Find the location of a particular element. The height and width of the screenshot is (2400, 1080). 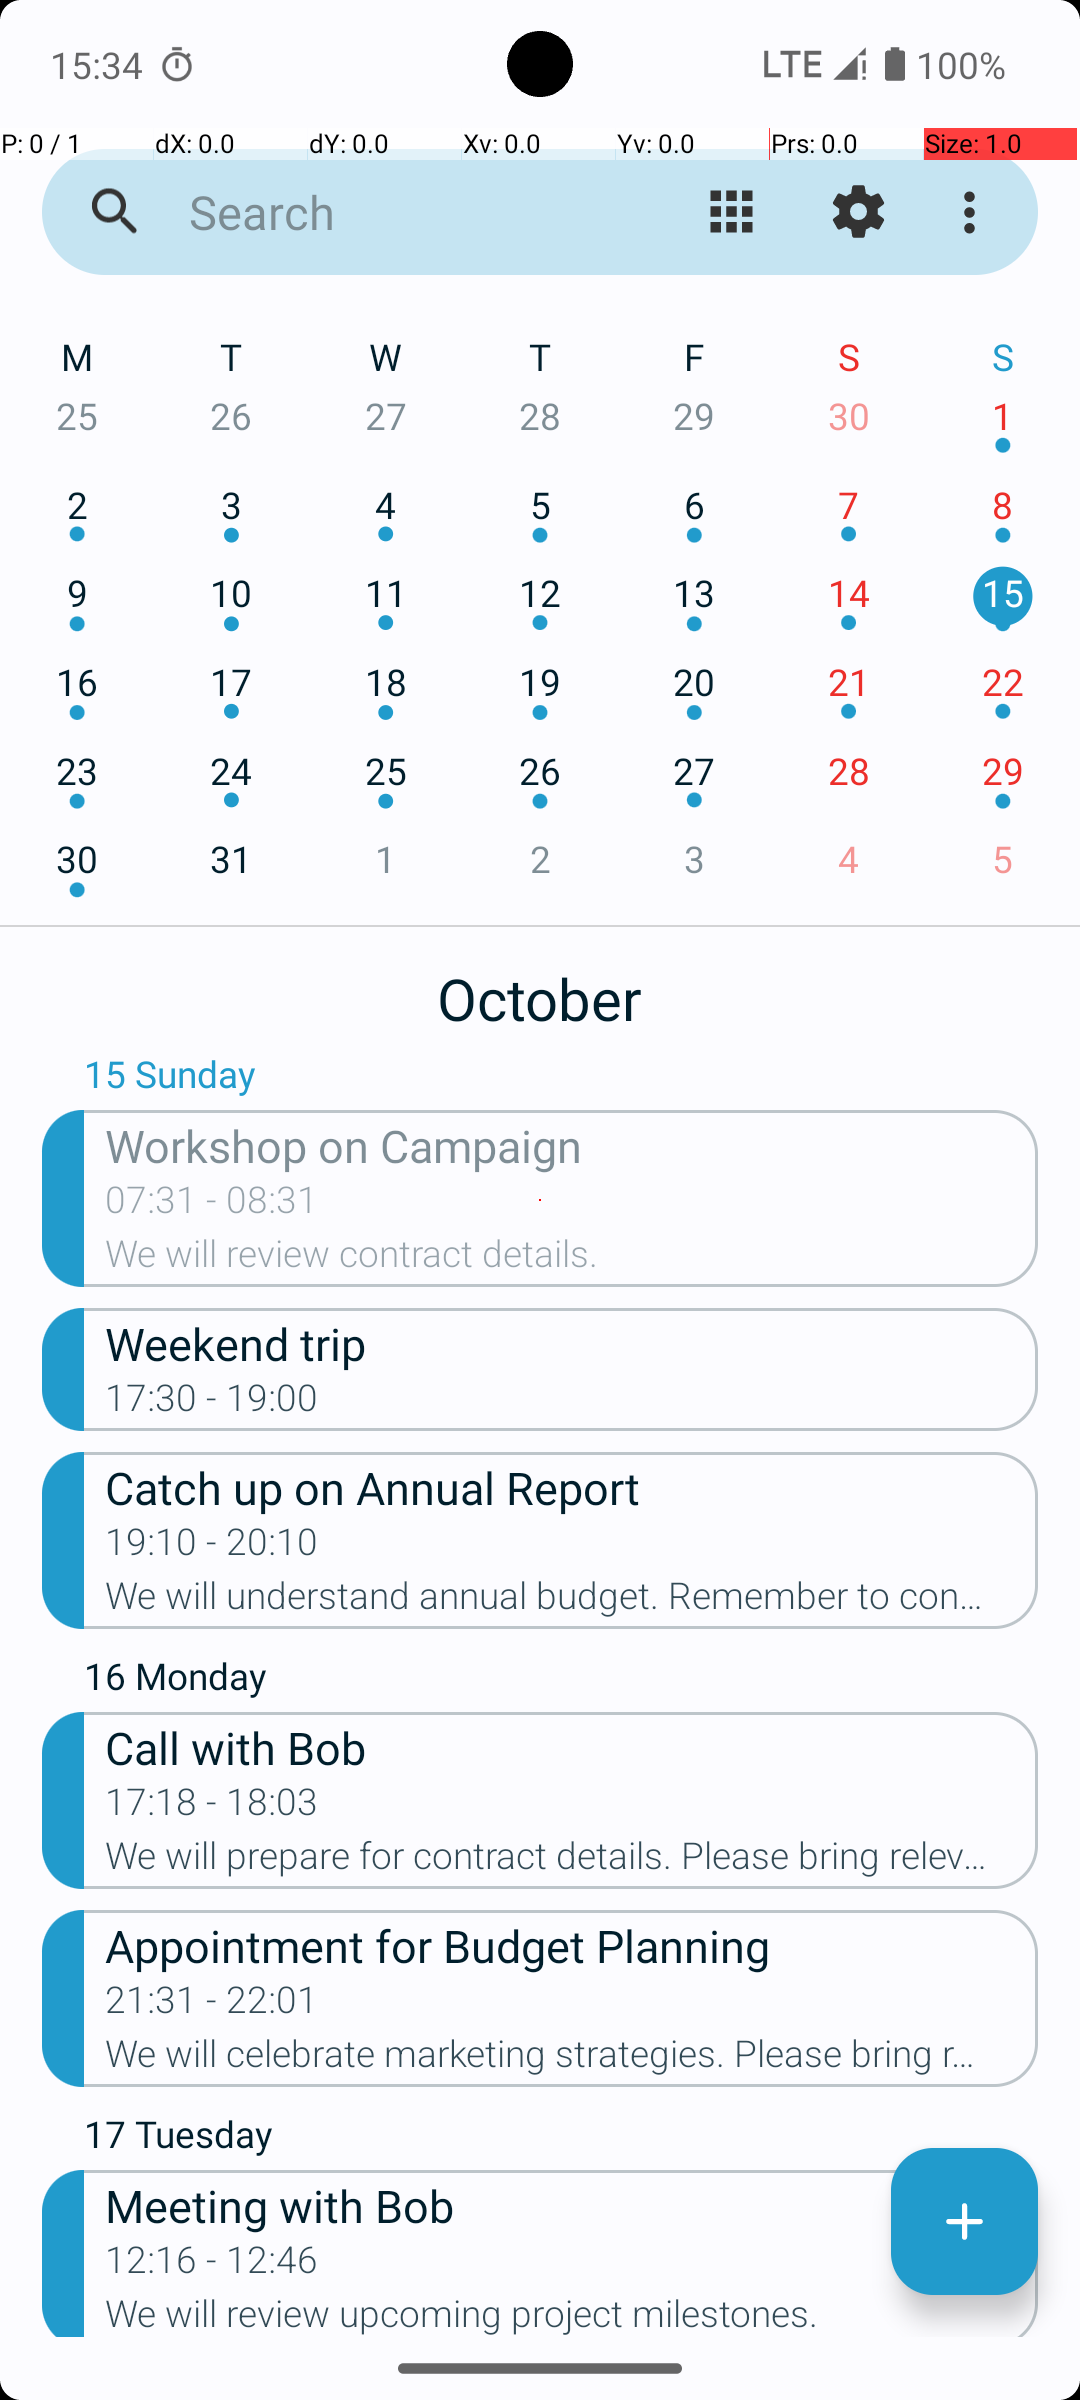

12:16 - 12:46 is located at coordinates (212, 2266).